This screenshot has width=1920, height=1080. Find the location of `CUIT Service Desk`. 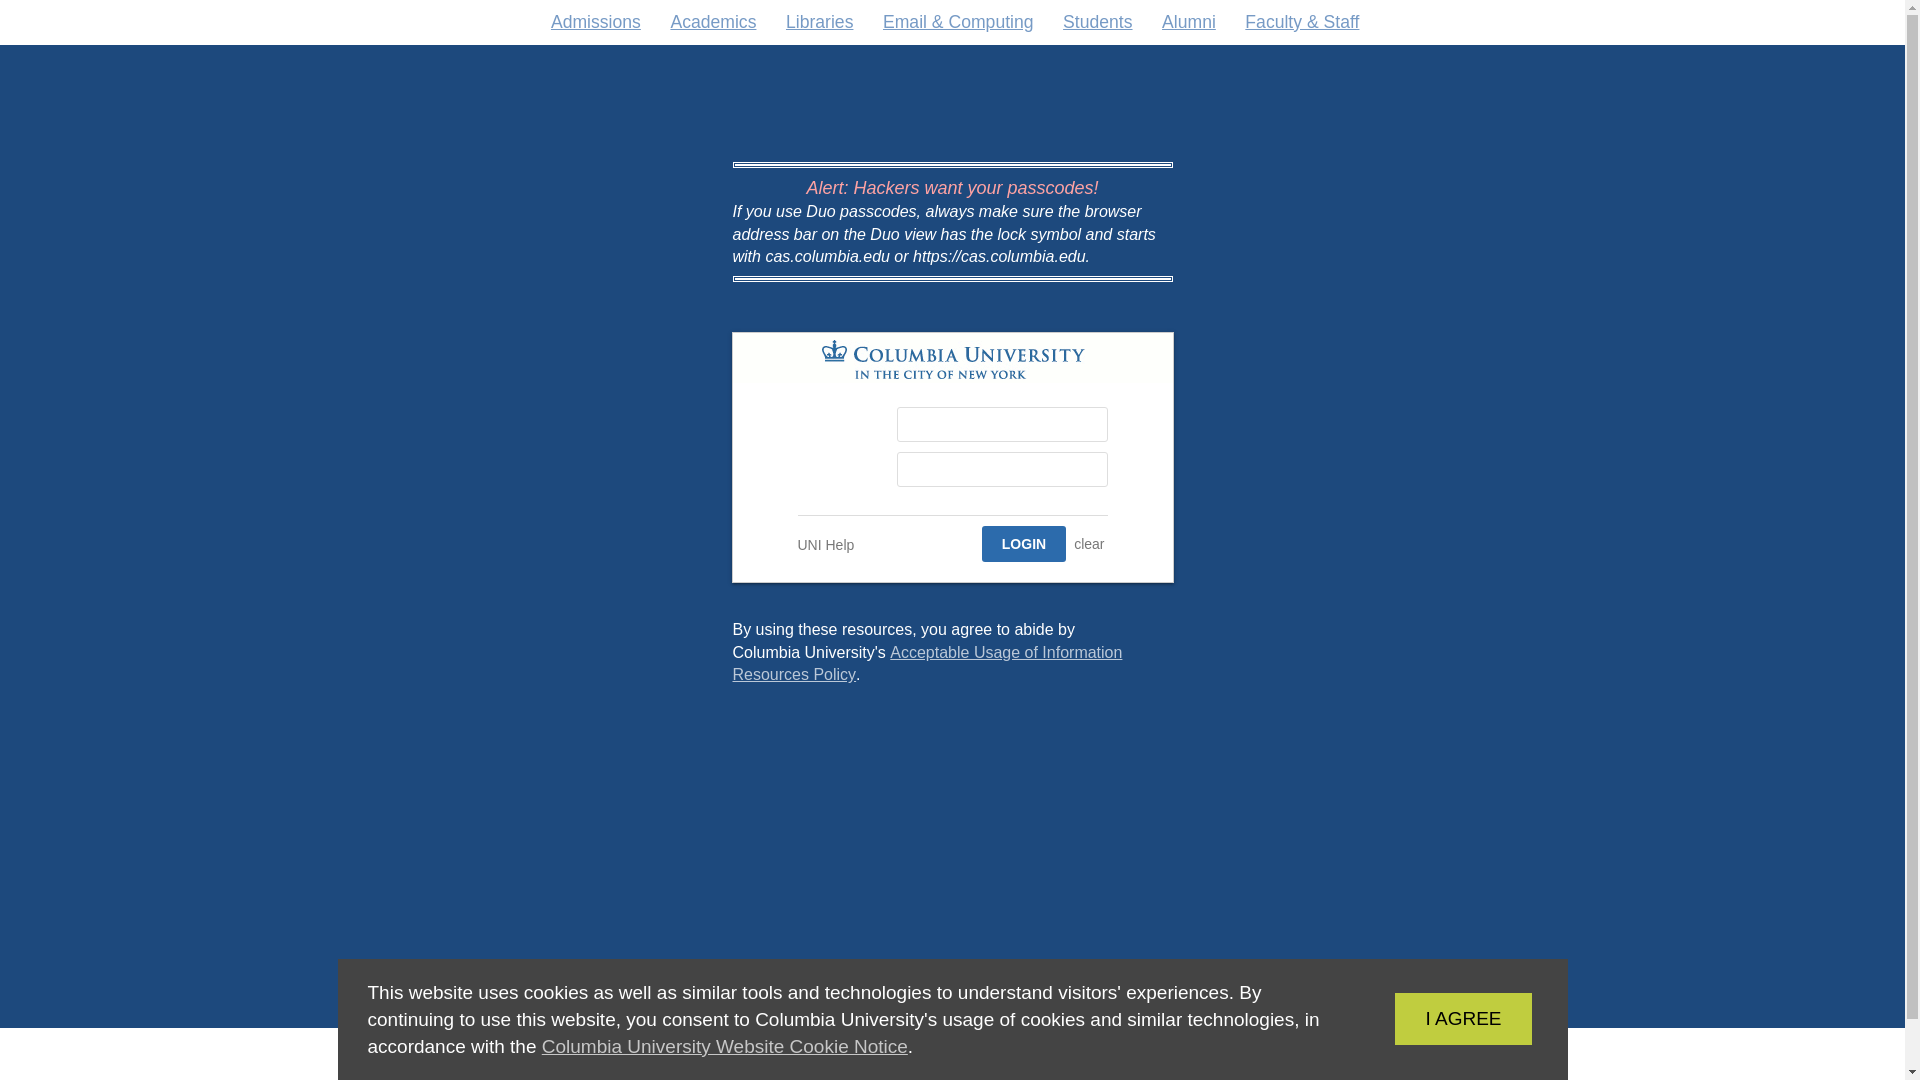

CUIT Service Desk is located at coordinates (1432, 1018).